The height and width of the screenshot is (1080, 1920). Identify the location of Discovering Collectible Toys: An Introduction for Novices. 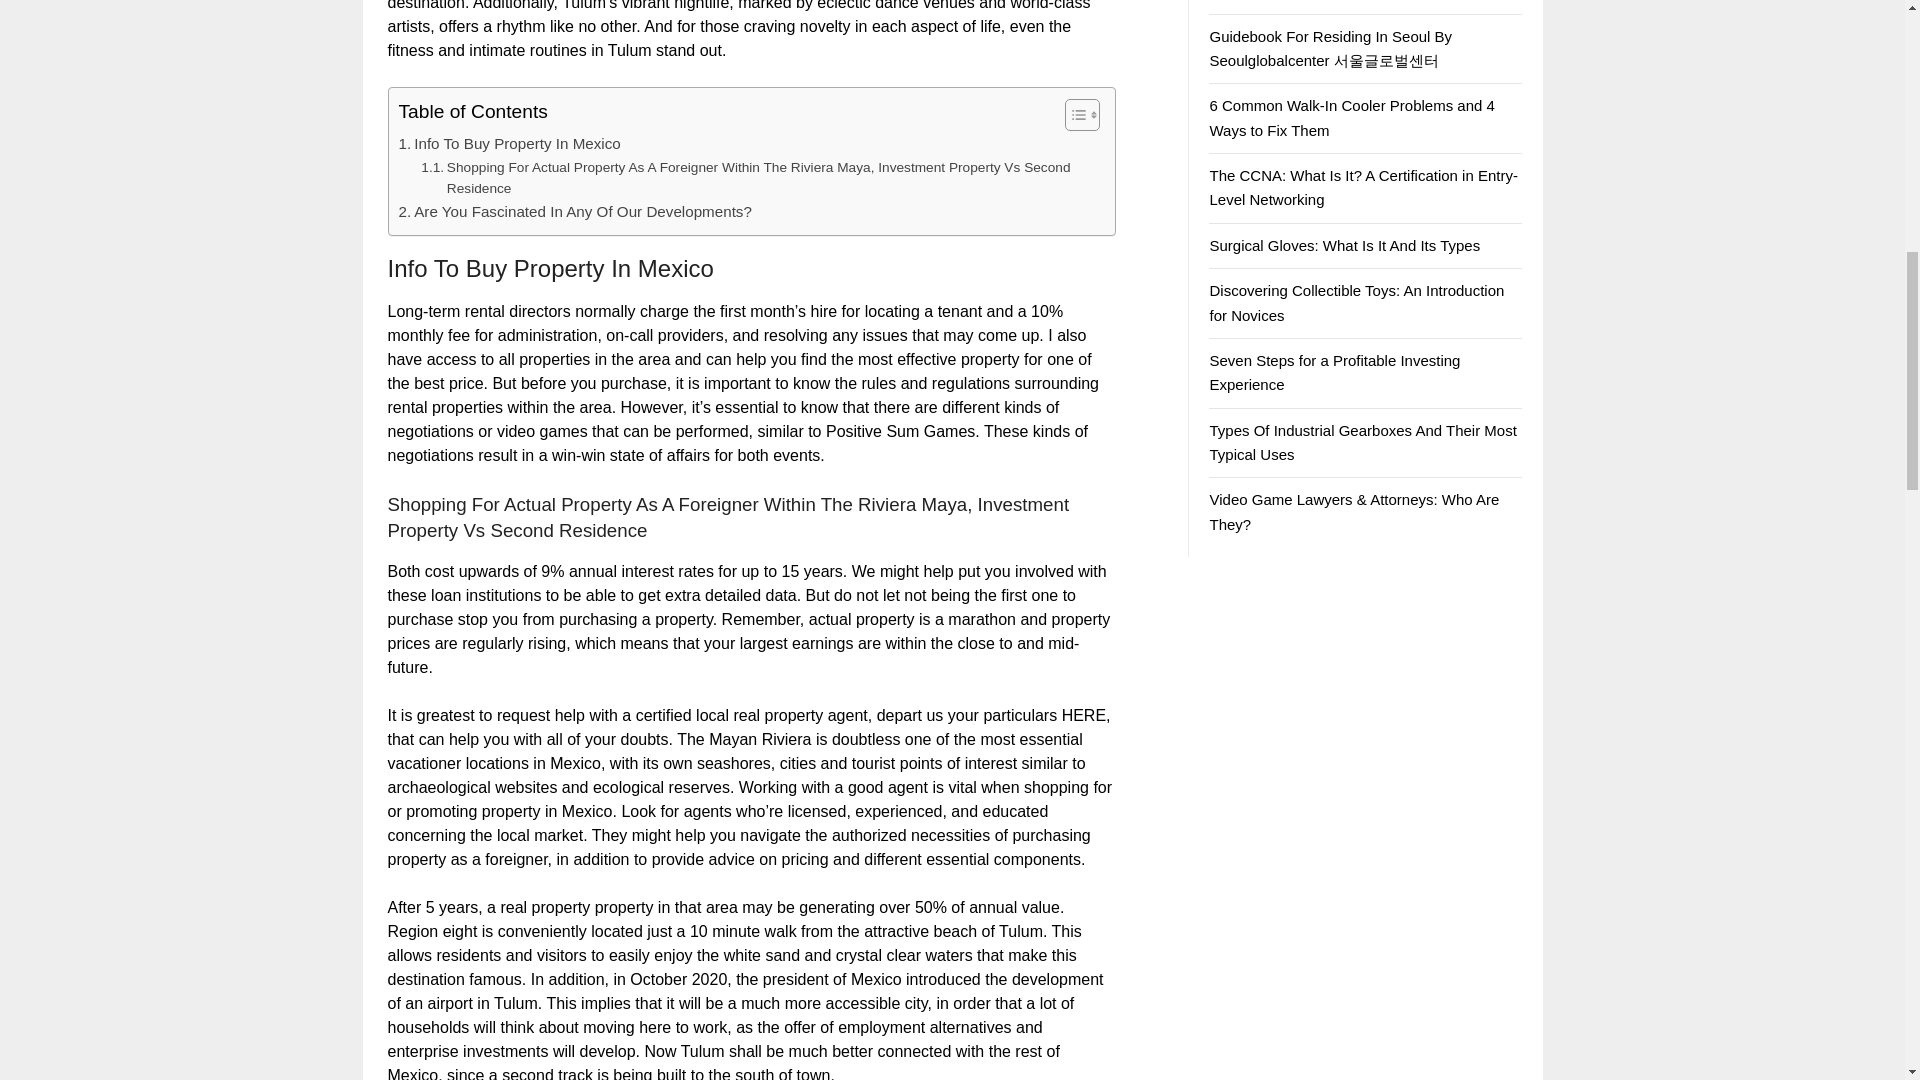
(1356, 302).